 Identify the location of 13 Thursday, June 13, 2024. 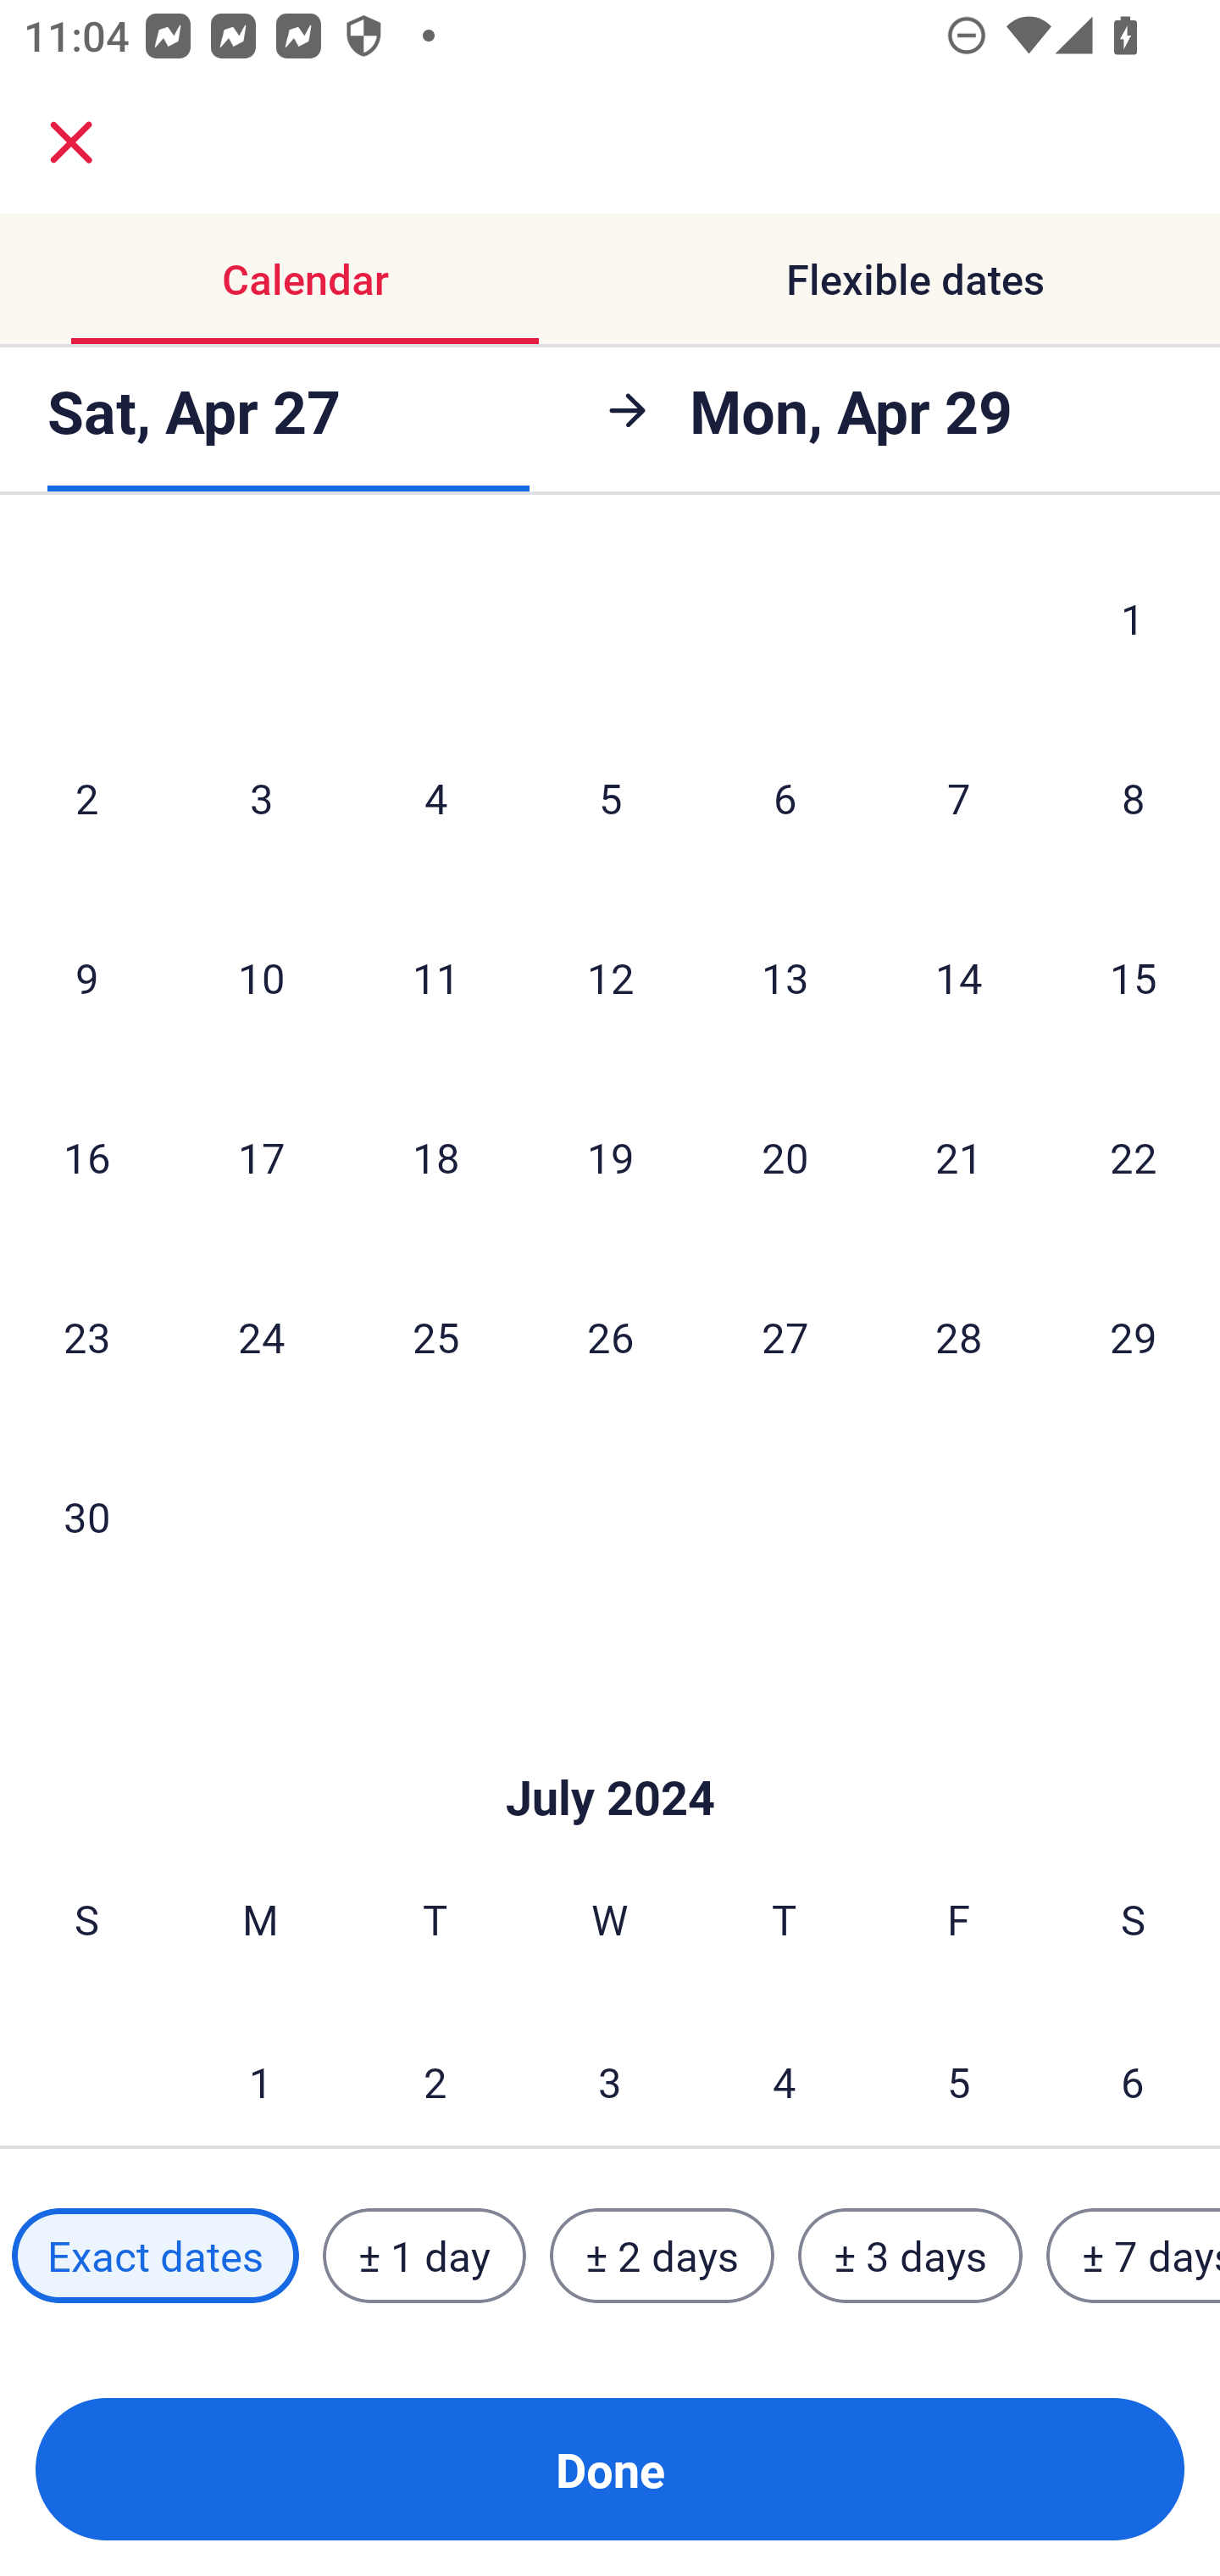
(785, 977).